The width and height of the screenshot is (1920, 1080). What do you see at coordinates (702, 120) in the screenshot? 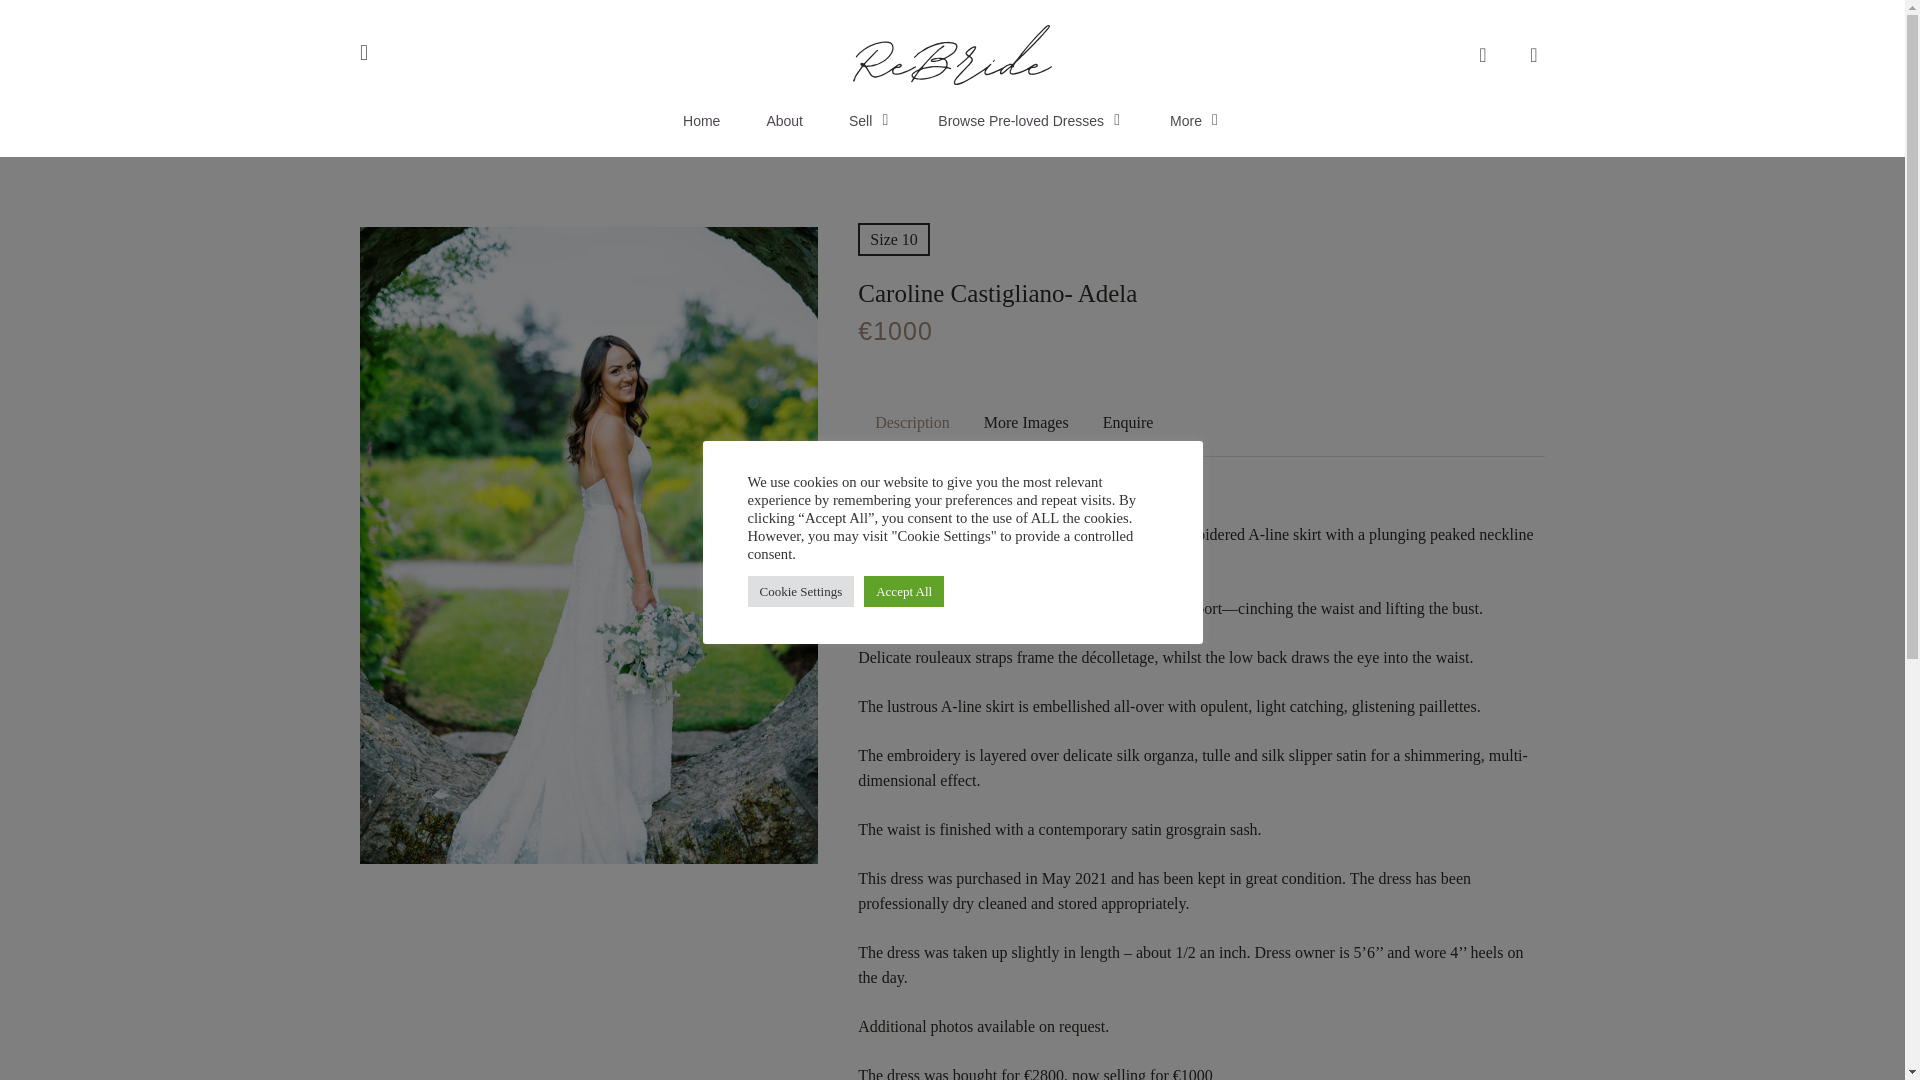
I see `Home` at bounding box center [702, 120].